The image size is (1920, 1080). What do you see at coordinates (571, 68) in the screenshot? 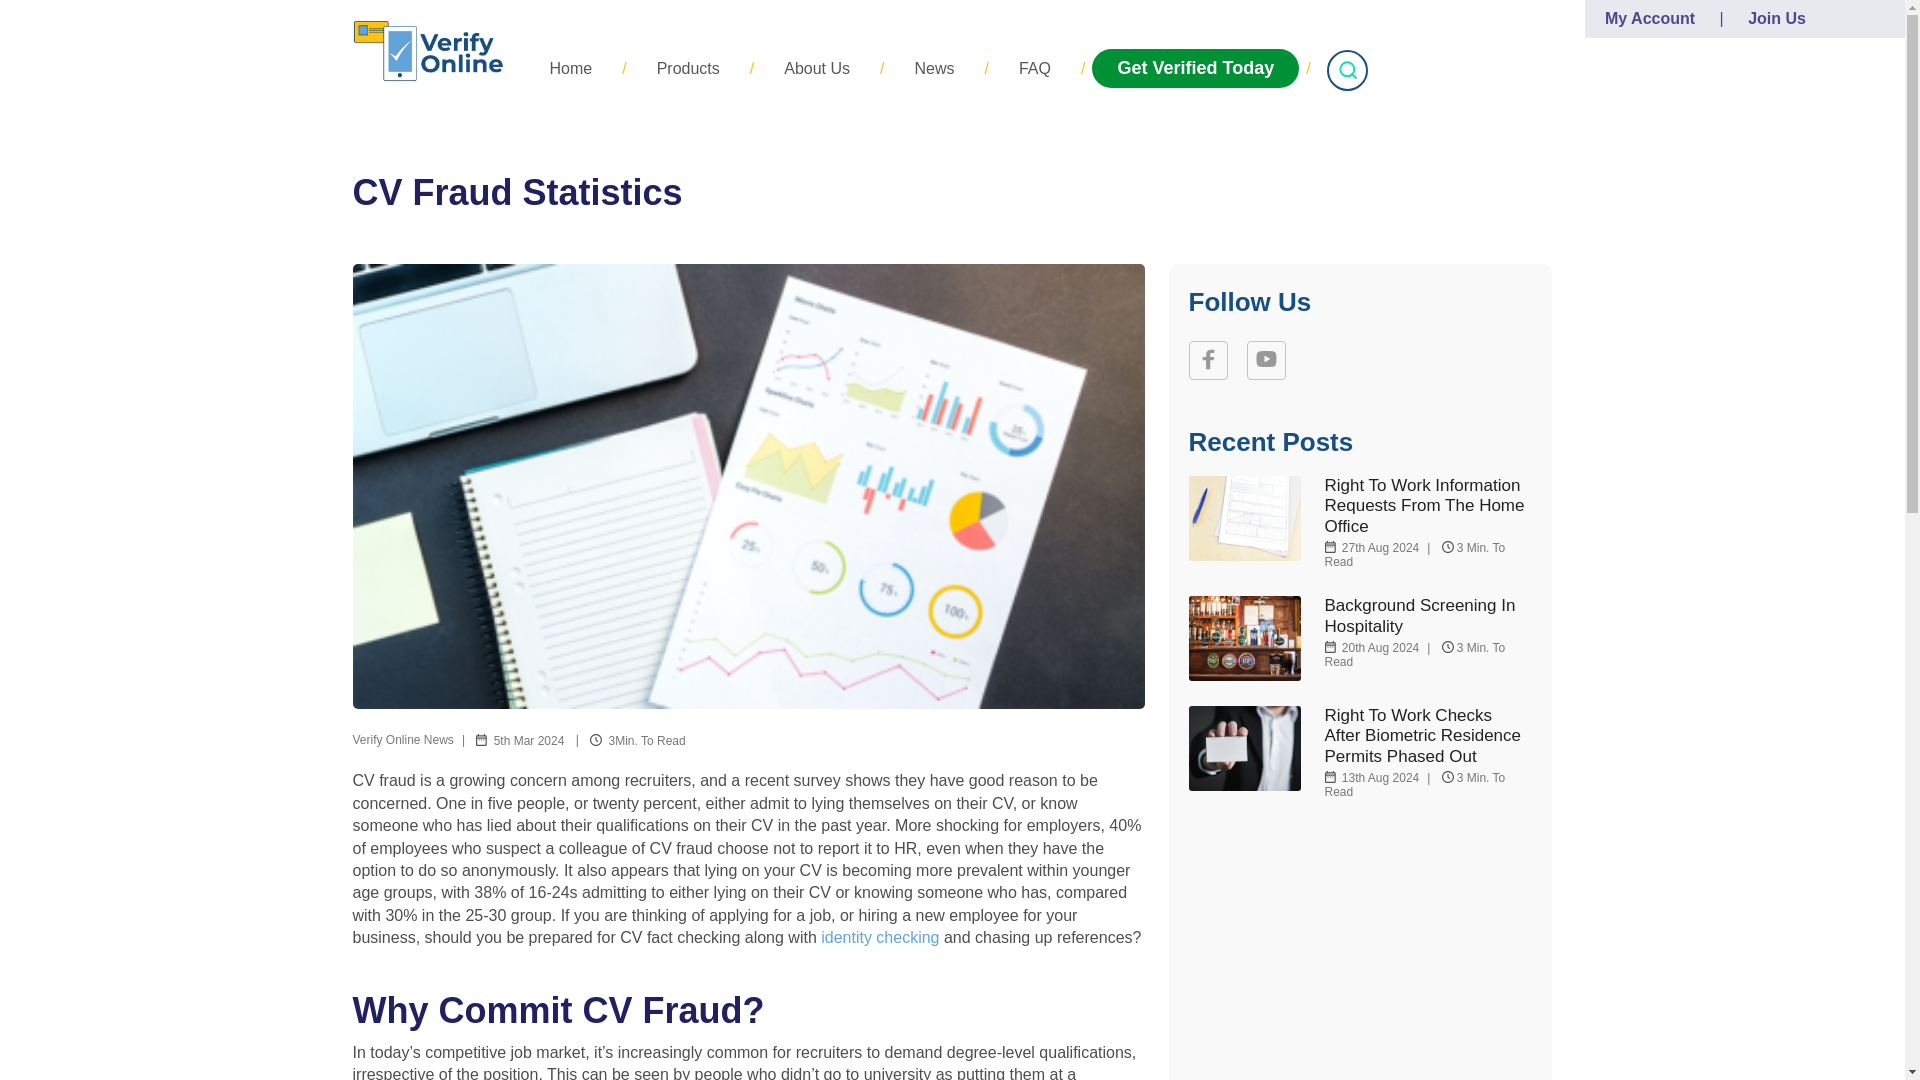
I see `Home` at bounding box center [571, 68].